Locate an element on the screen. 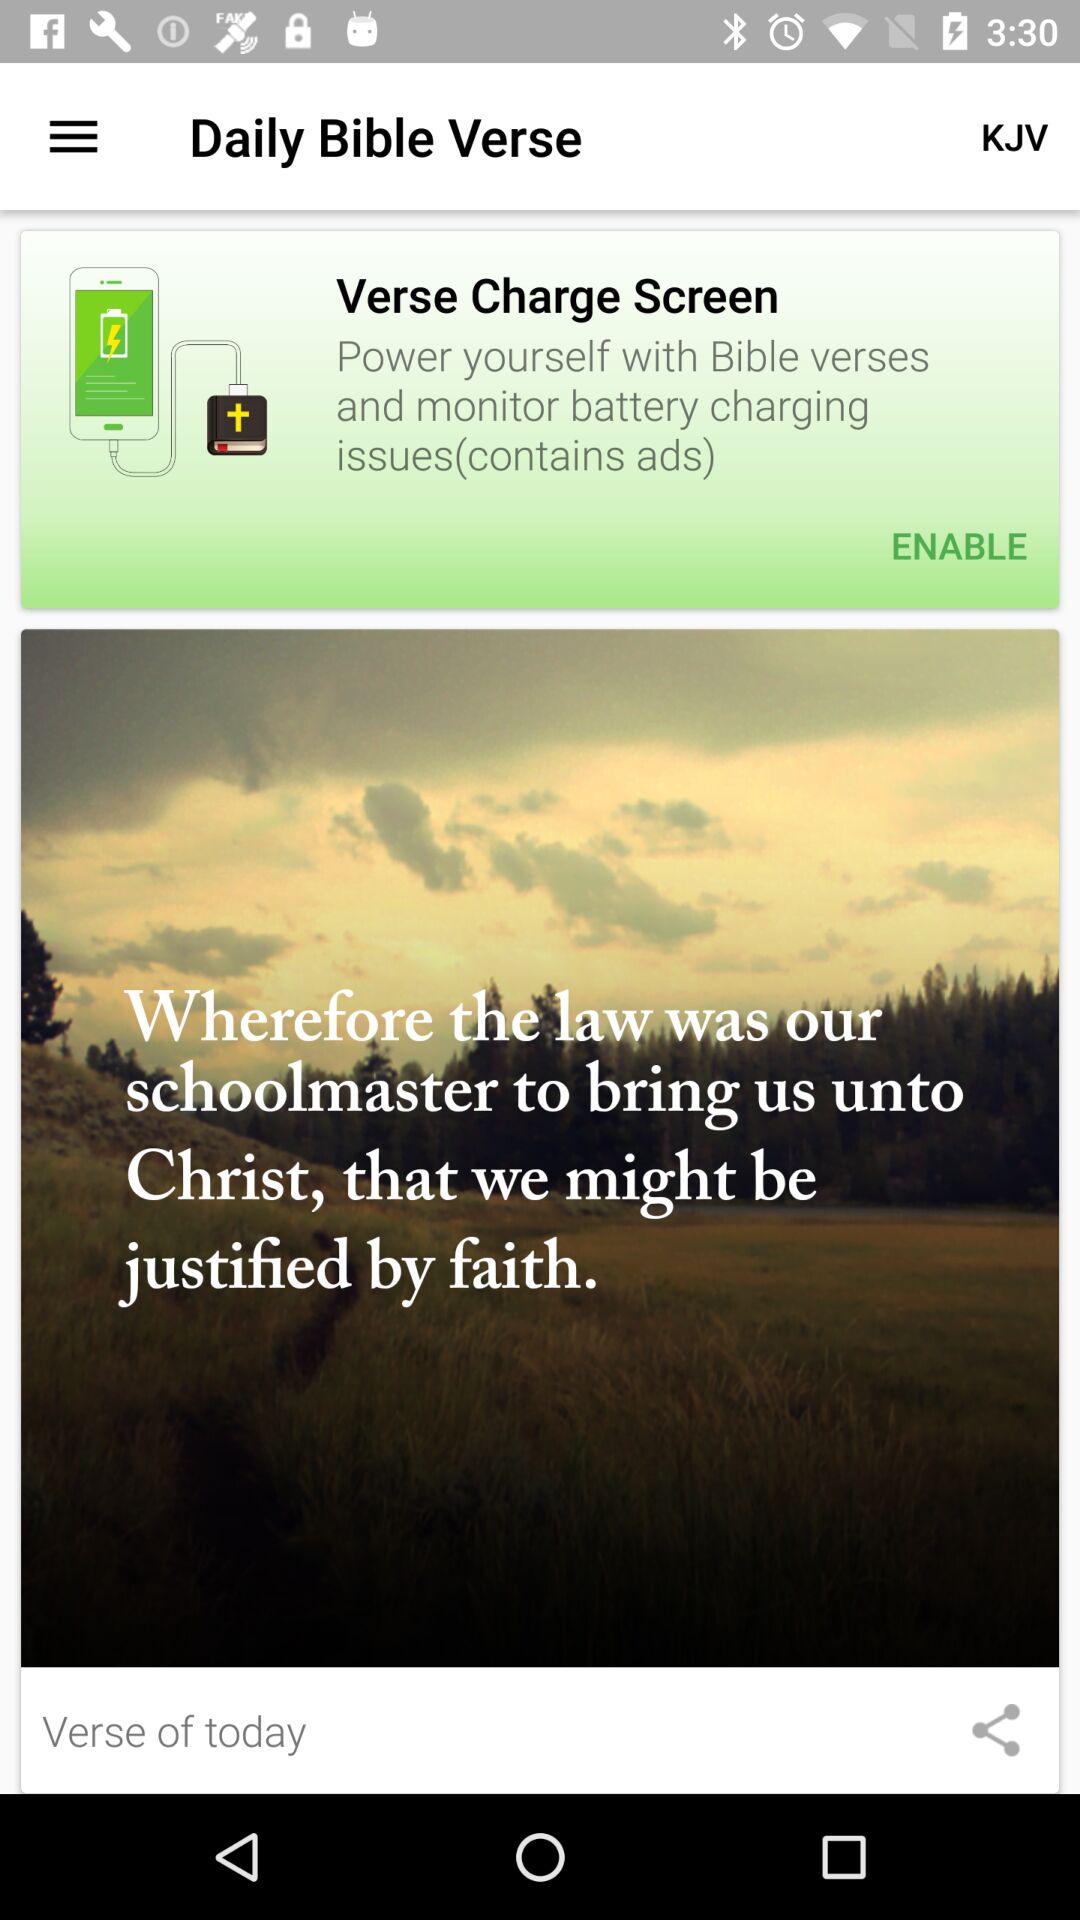 This screenshot has width=1080, height=1920. turn off app to the right of the daily bible verse item is located at coordinates (1014, 136).